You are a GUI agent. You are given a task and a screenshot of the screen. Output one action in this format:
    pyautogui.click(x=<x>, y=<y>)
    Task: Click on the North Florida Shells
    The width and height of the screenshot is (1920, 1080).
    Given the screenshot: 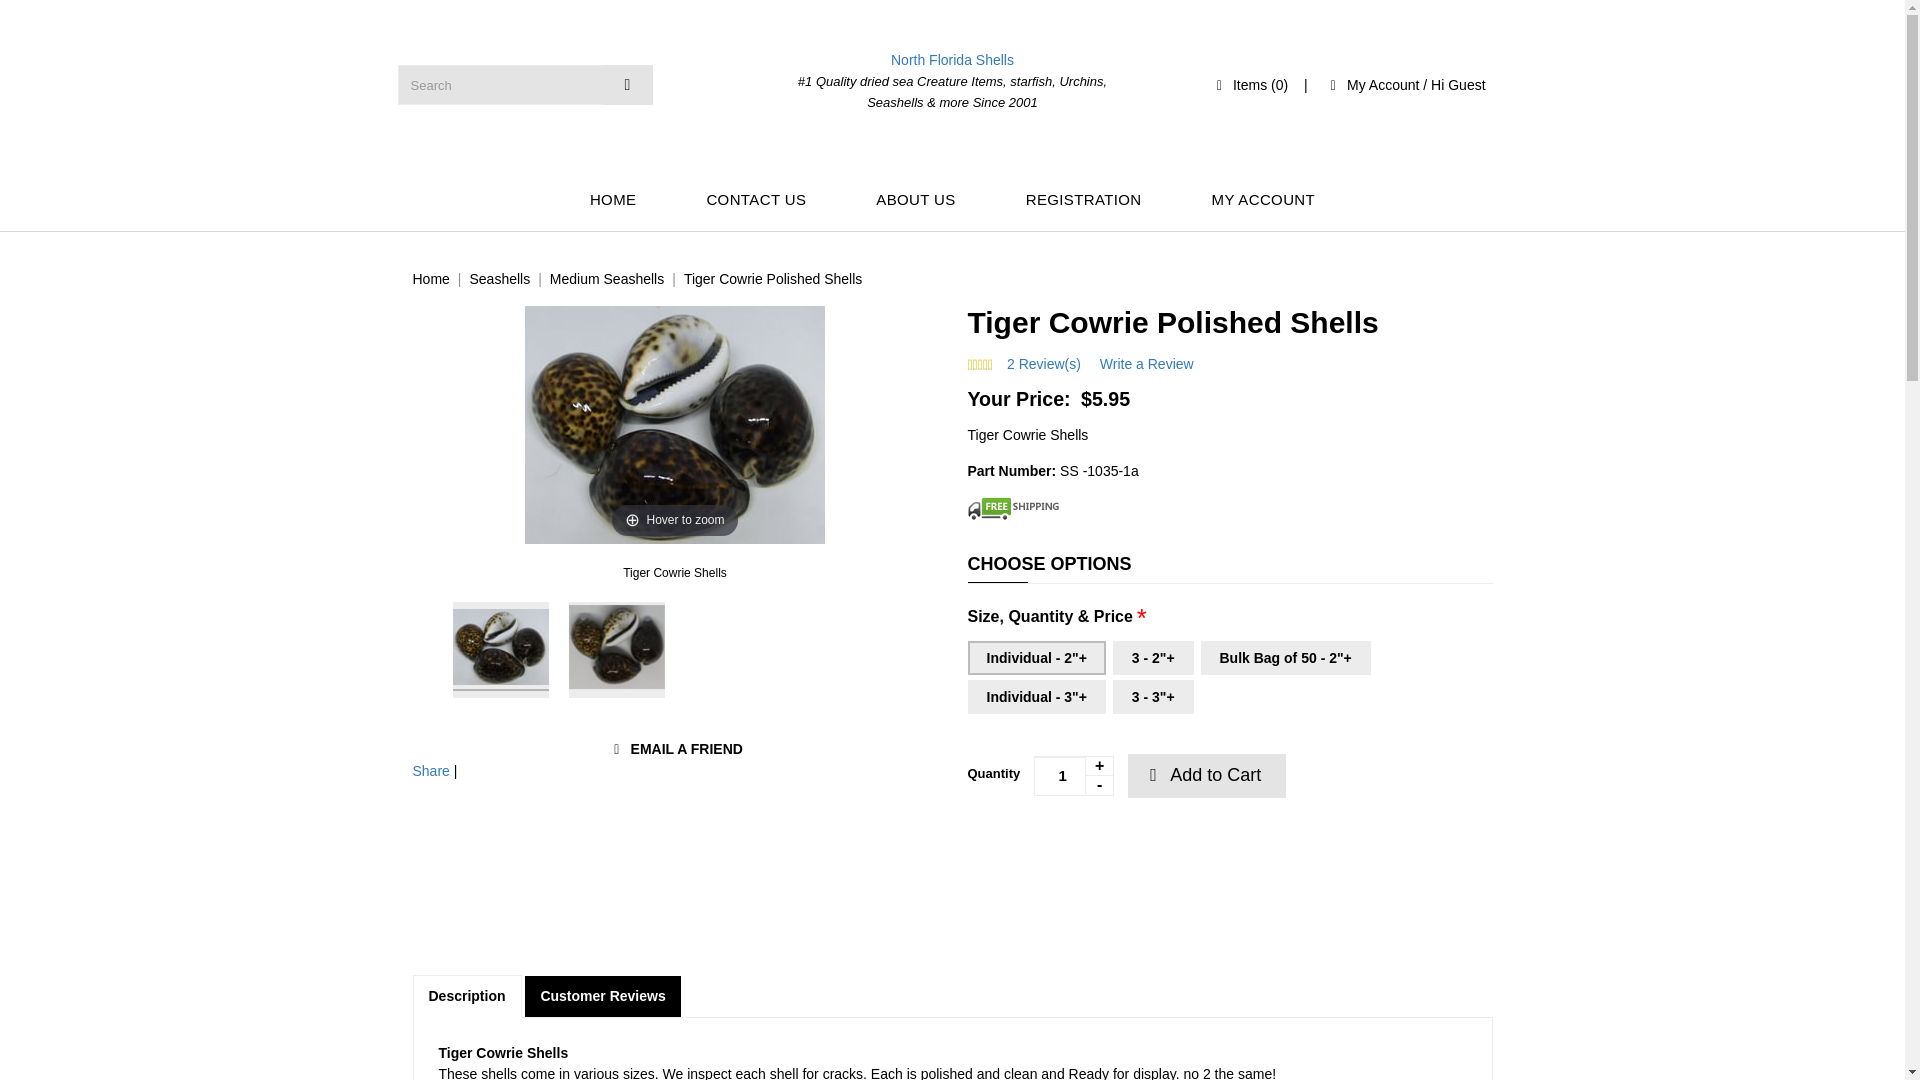 What is the action you would take?
    pyautogui.click(x=952, y=60)
    